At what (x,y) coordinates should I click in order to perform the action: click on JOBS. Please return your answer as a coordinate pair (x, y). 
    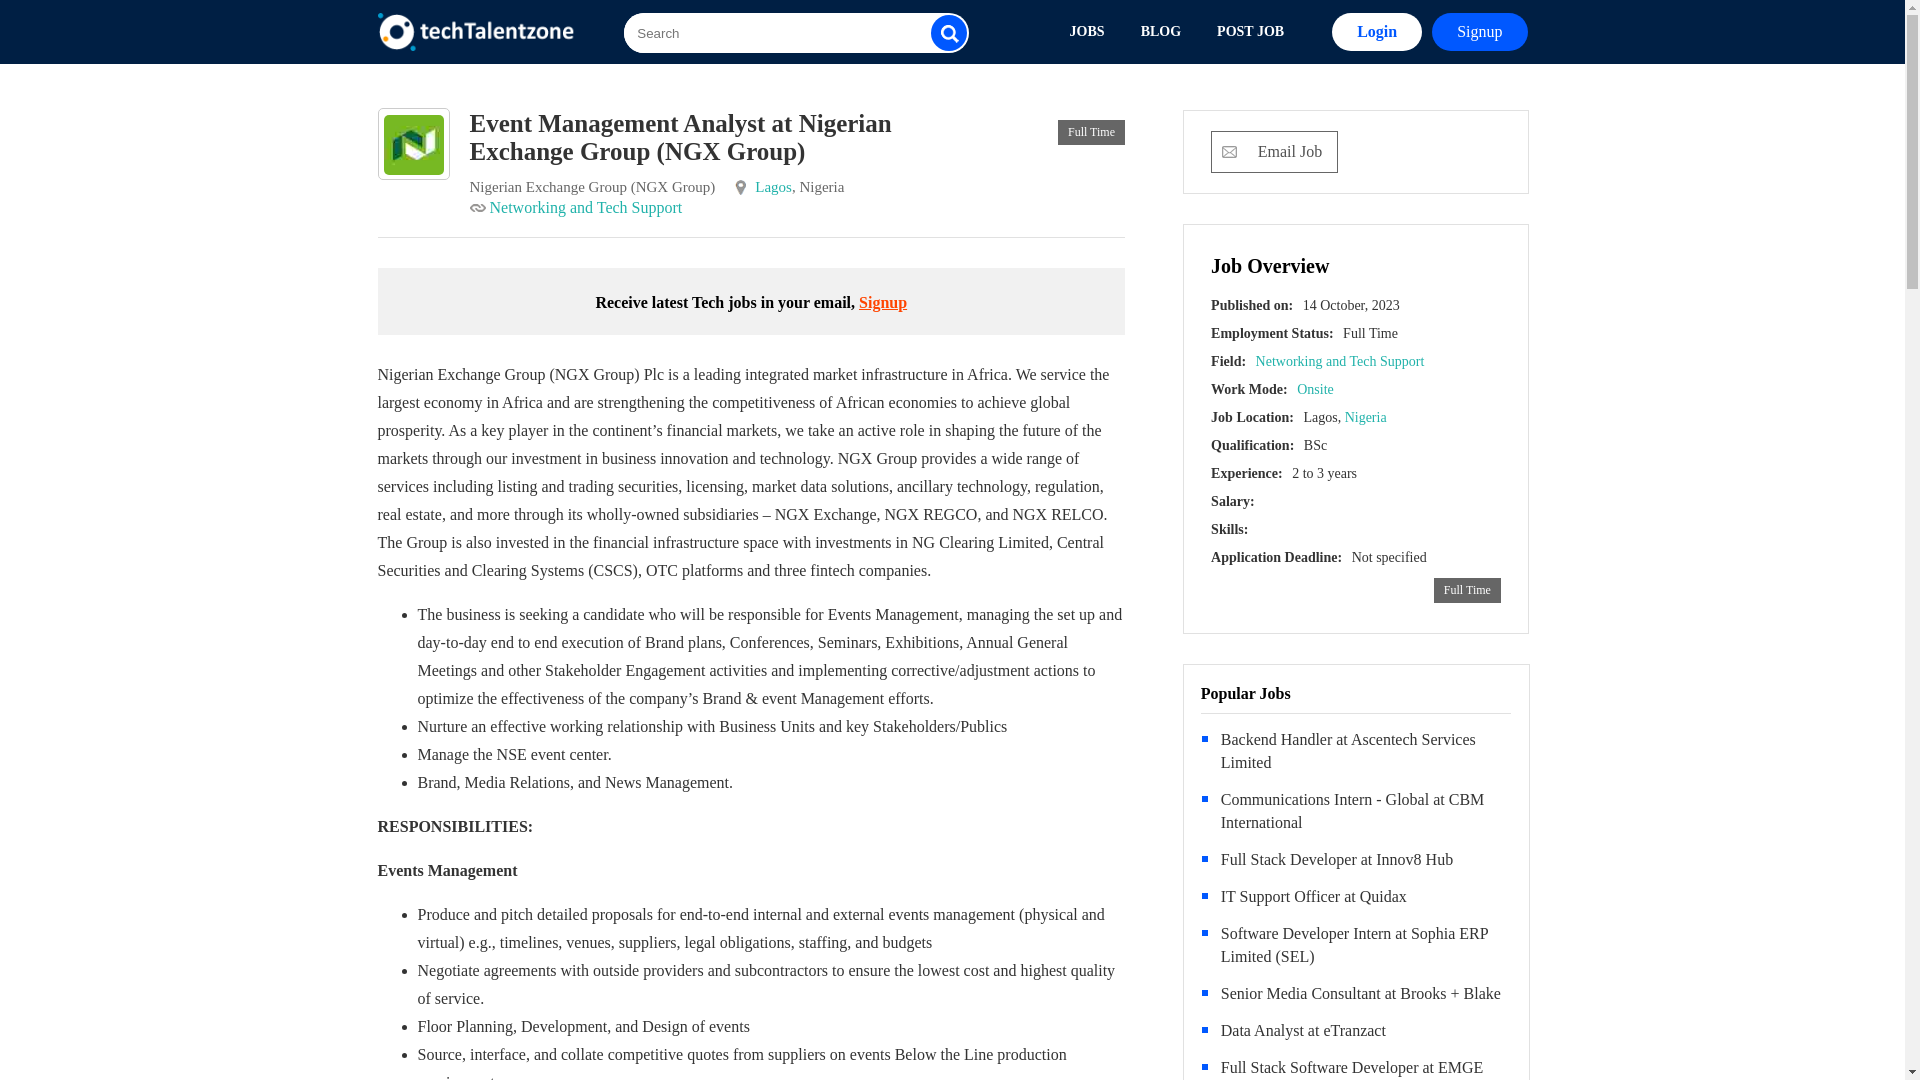
    Looking at the image, I should click on (1088, 32).